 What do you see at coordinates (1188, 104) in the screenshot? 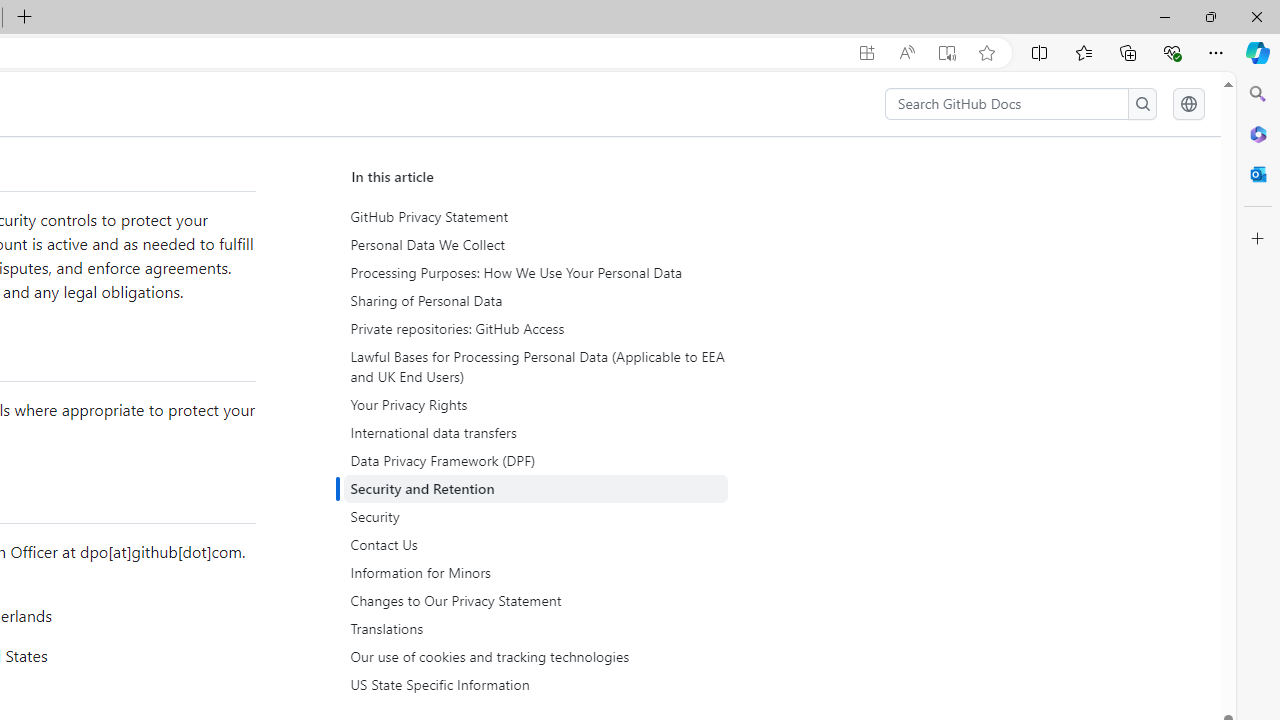
I see `Select language: current language is English` at bounding box center [1188, 104].